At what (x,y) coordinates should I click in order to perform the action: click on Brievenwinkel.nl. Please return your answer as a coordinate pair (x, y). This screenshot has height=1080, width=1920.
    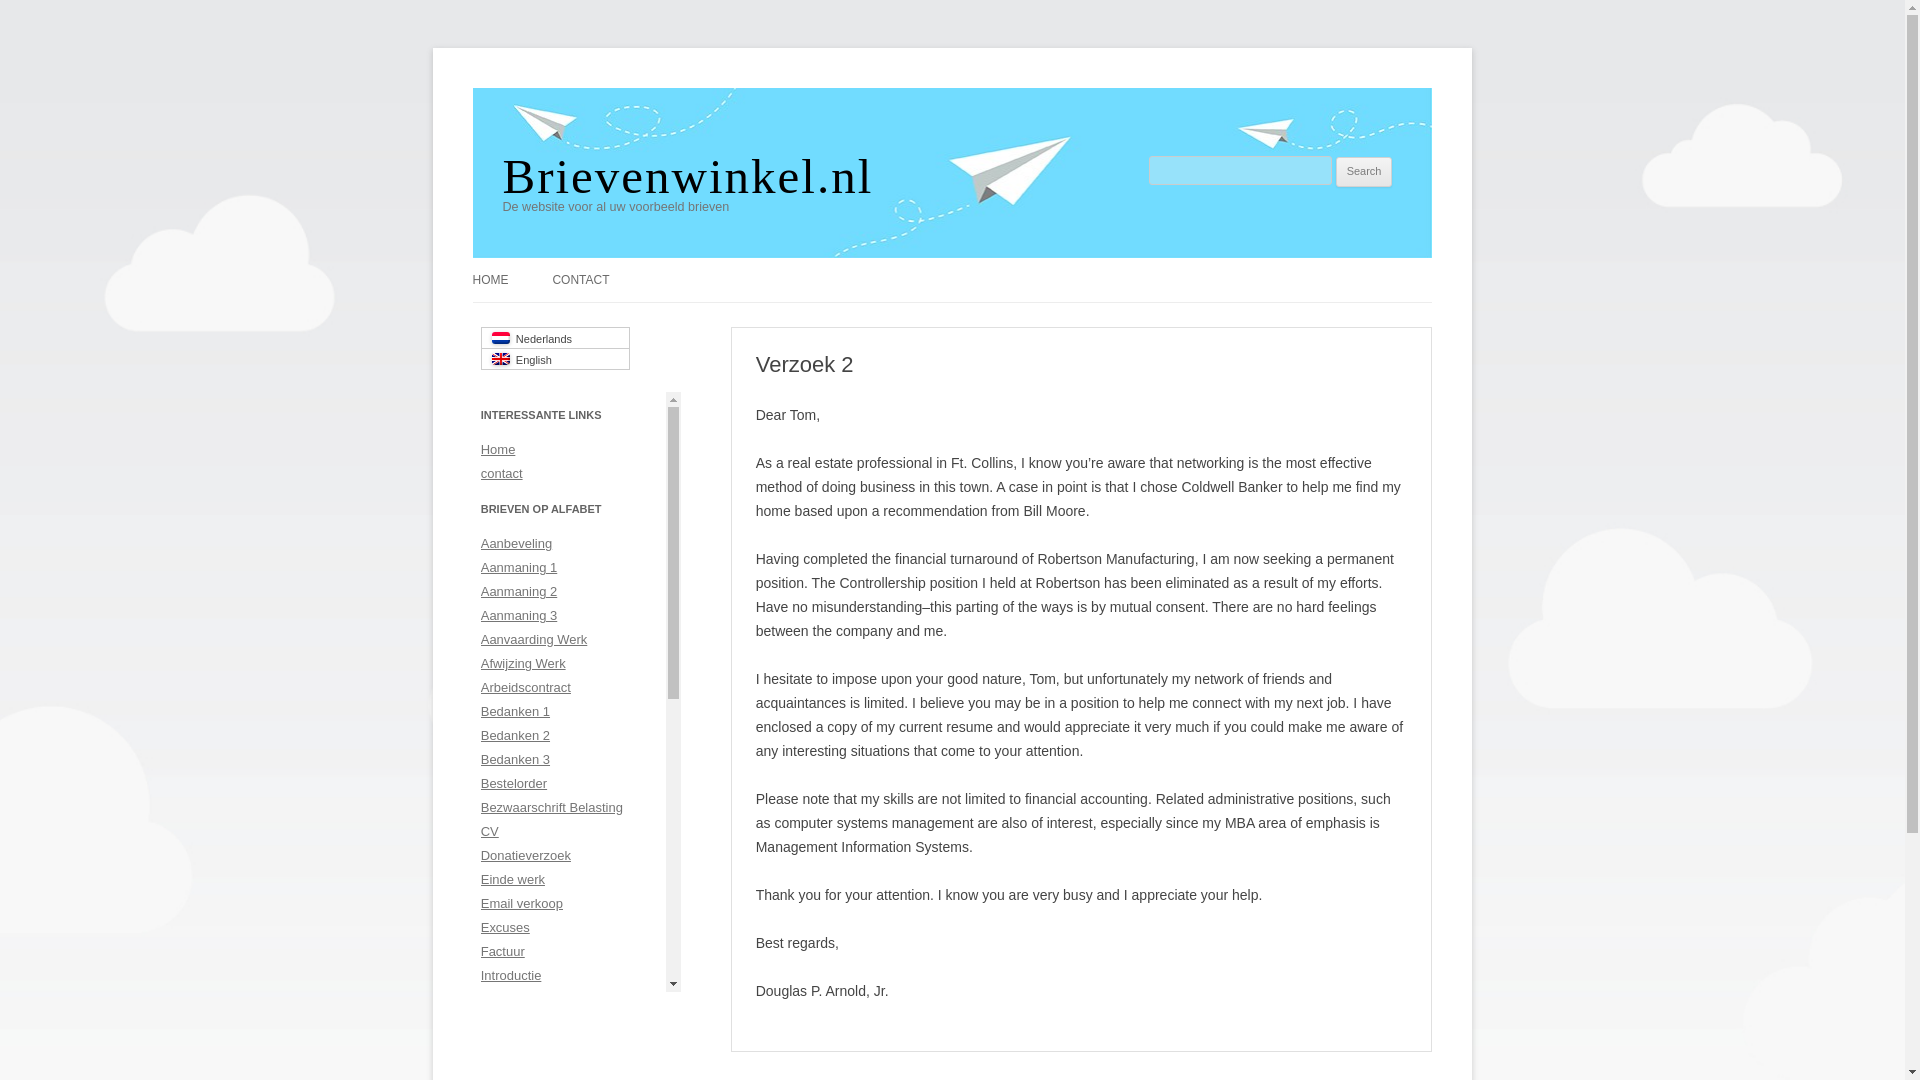
    Looking at the image, I should click on (687, 176).